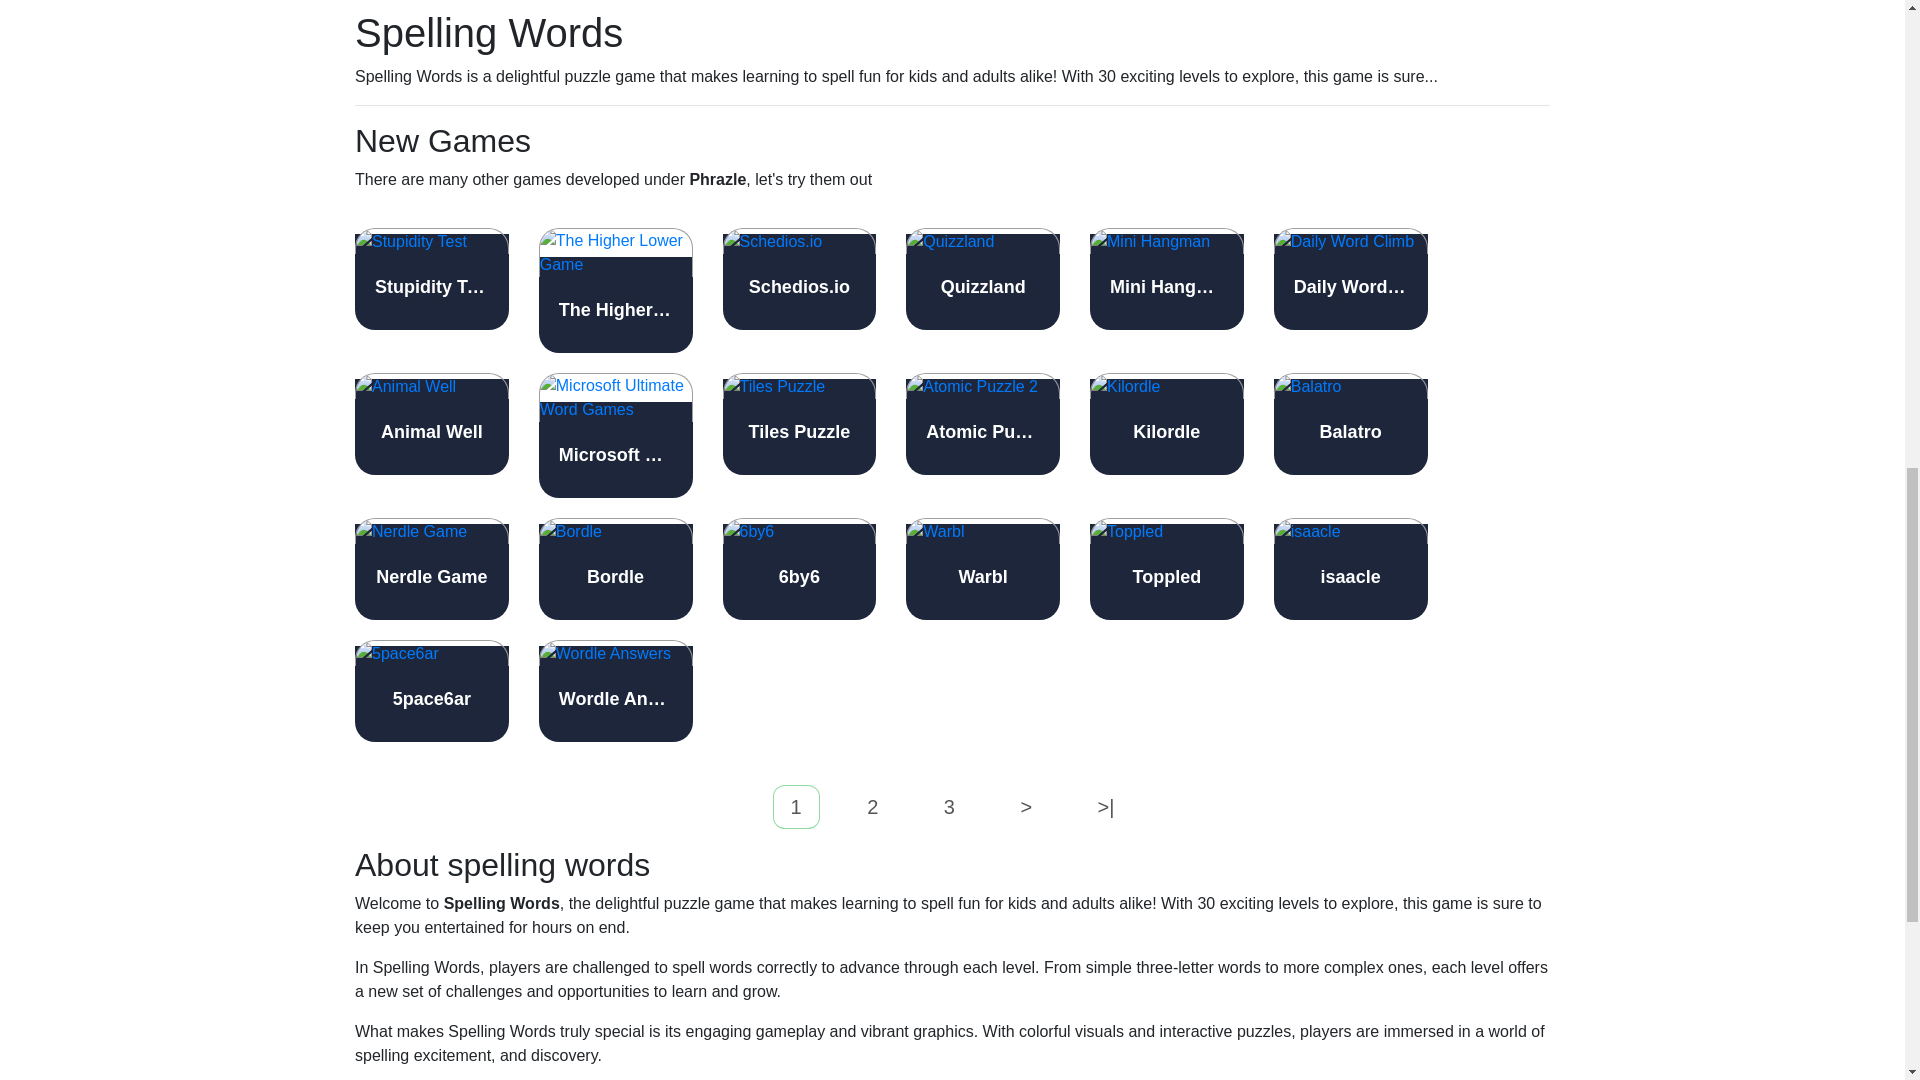 This screenshot has width=1920, height=1080. Describe the element at coordinates (798, 568) in the screenshot. I see `Play 6by6` at that location.